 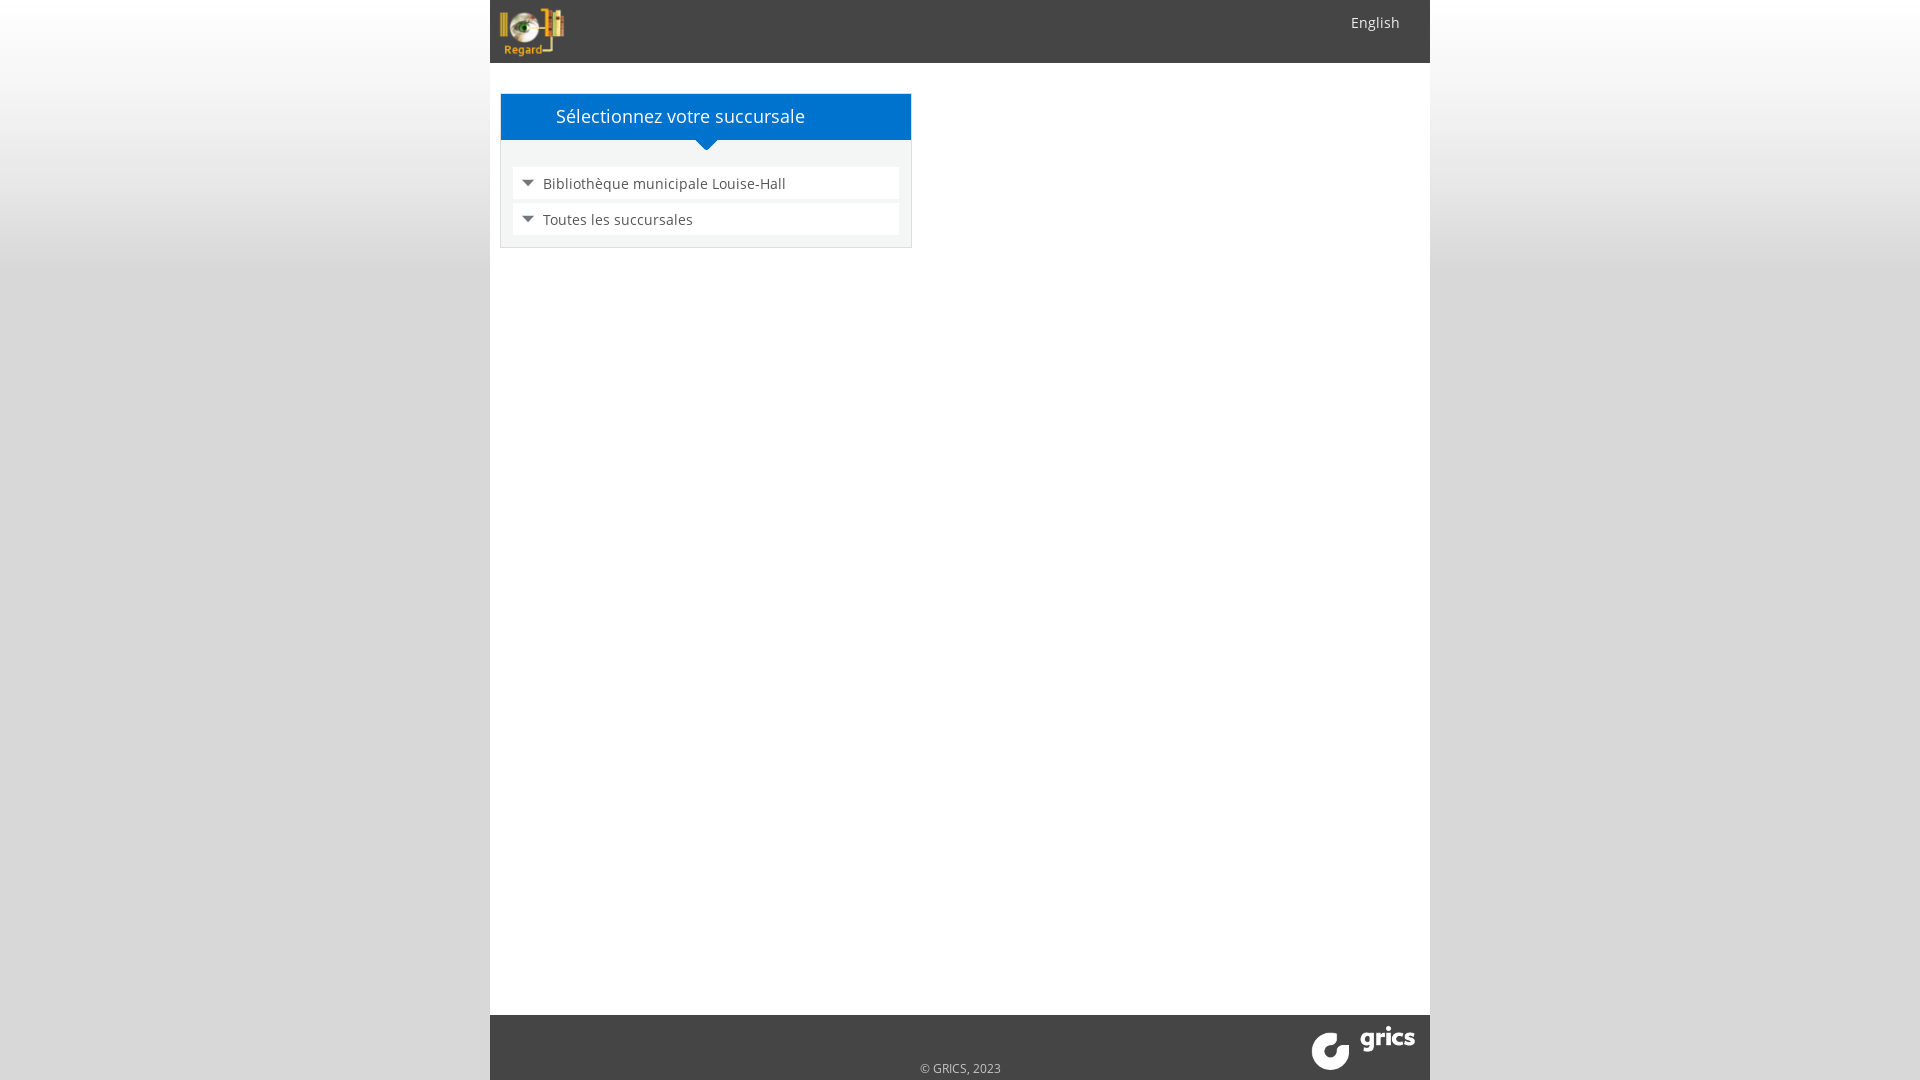 I want to click on Toutes les succursales, so click(x=716, y=220).